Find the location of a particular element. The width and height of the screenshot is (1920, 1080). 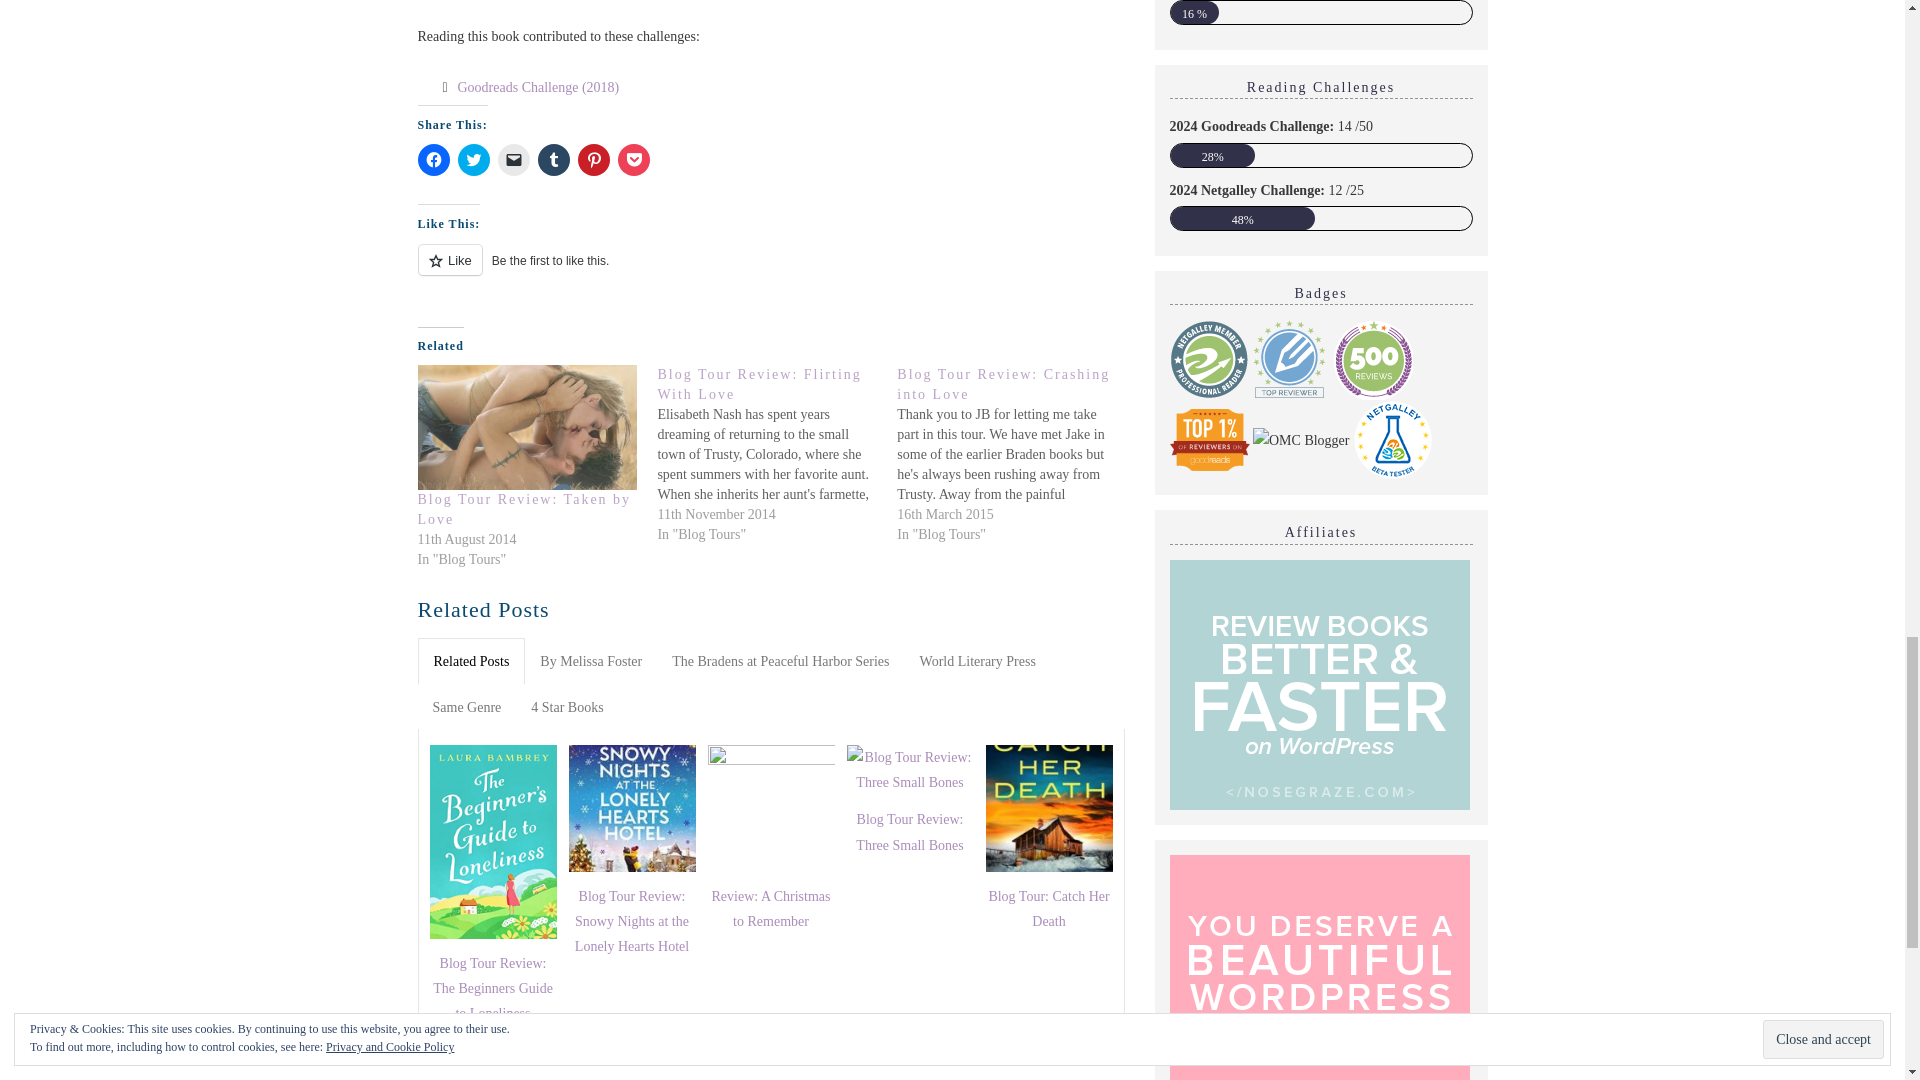

Blog Tour Review: Crashing into Love is located at coordinates (1016, 455).